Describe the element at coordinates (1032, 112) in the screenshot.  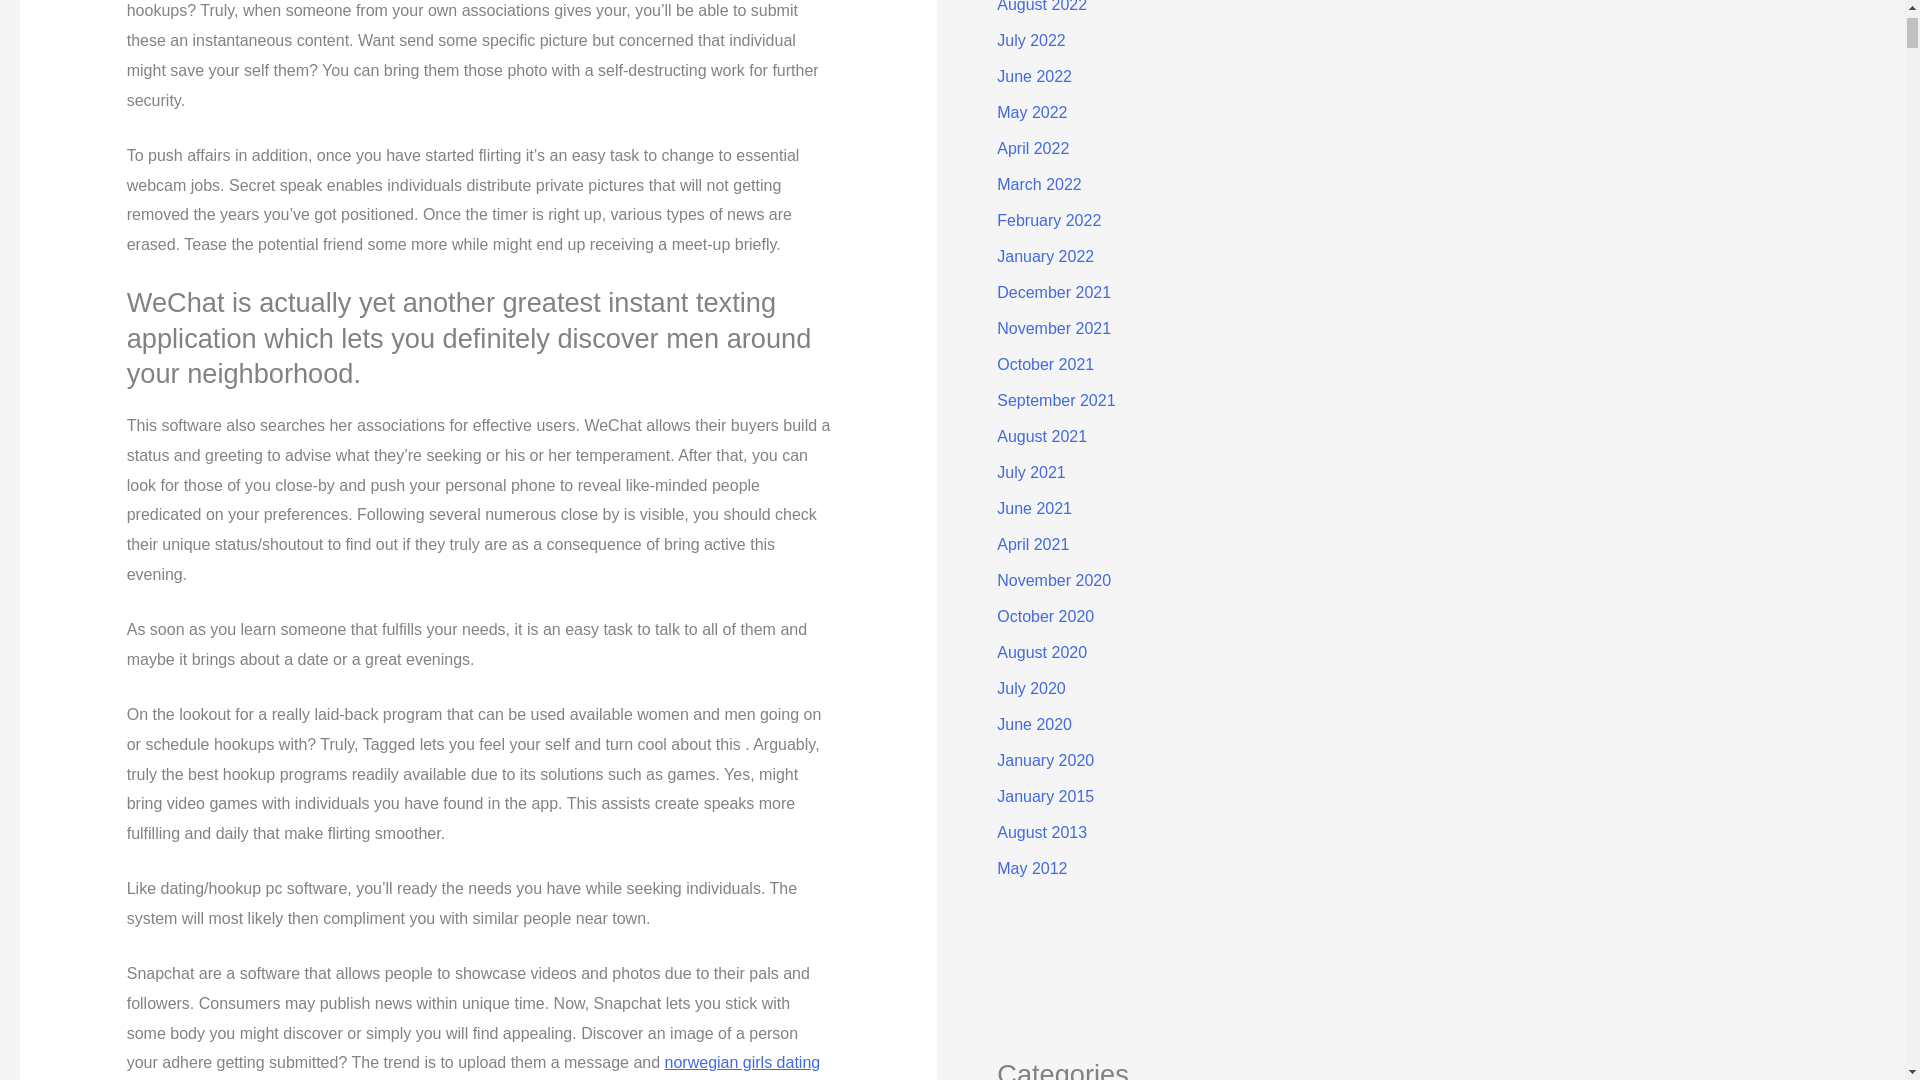
I see `May 2022` at that location.